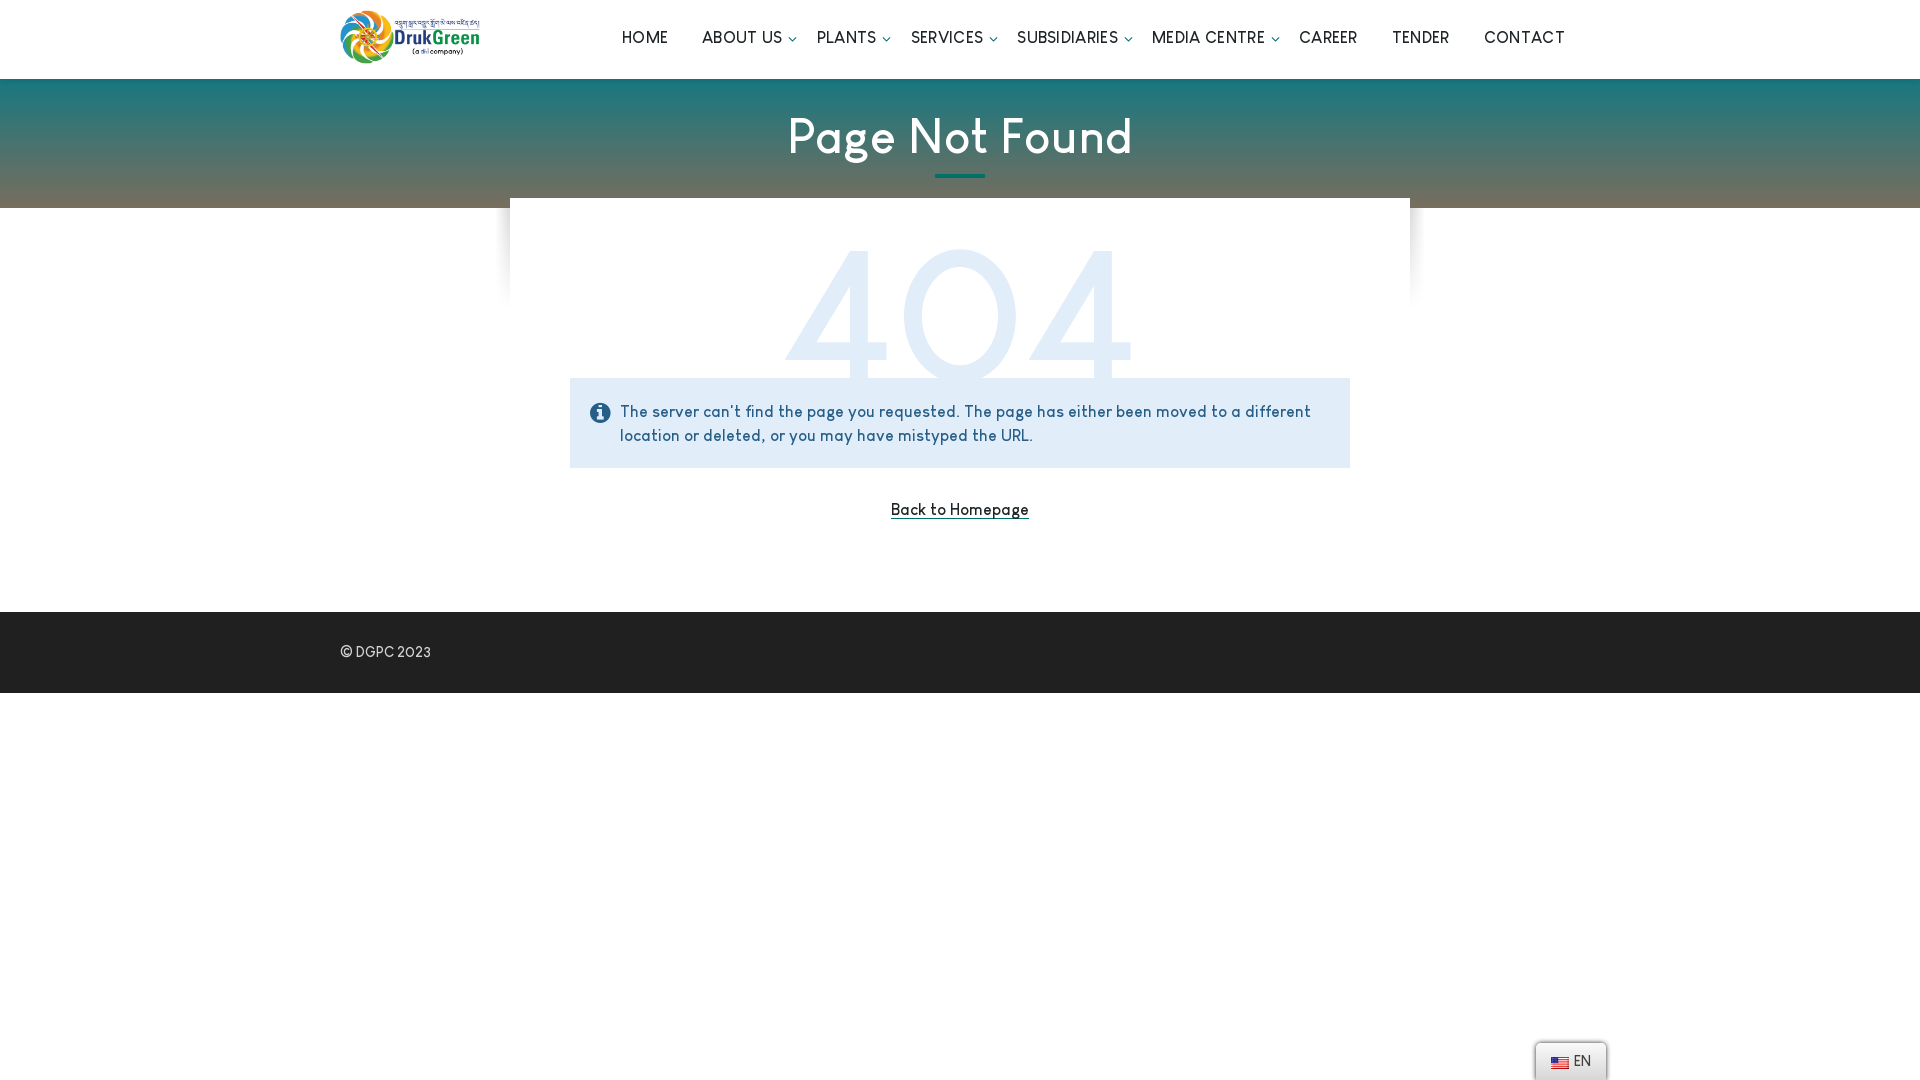  Describe the element at coordinates (645, 39) in the screenshot. I see `HOME` at that location.